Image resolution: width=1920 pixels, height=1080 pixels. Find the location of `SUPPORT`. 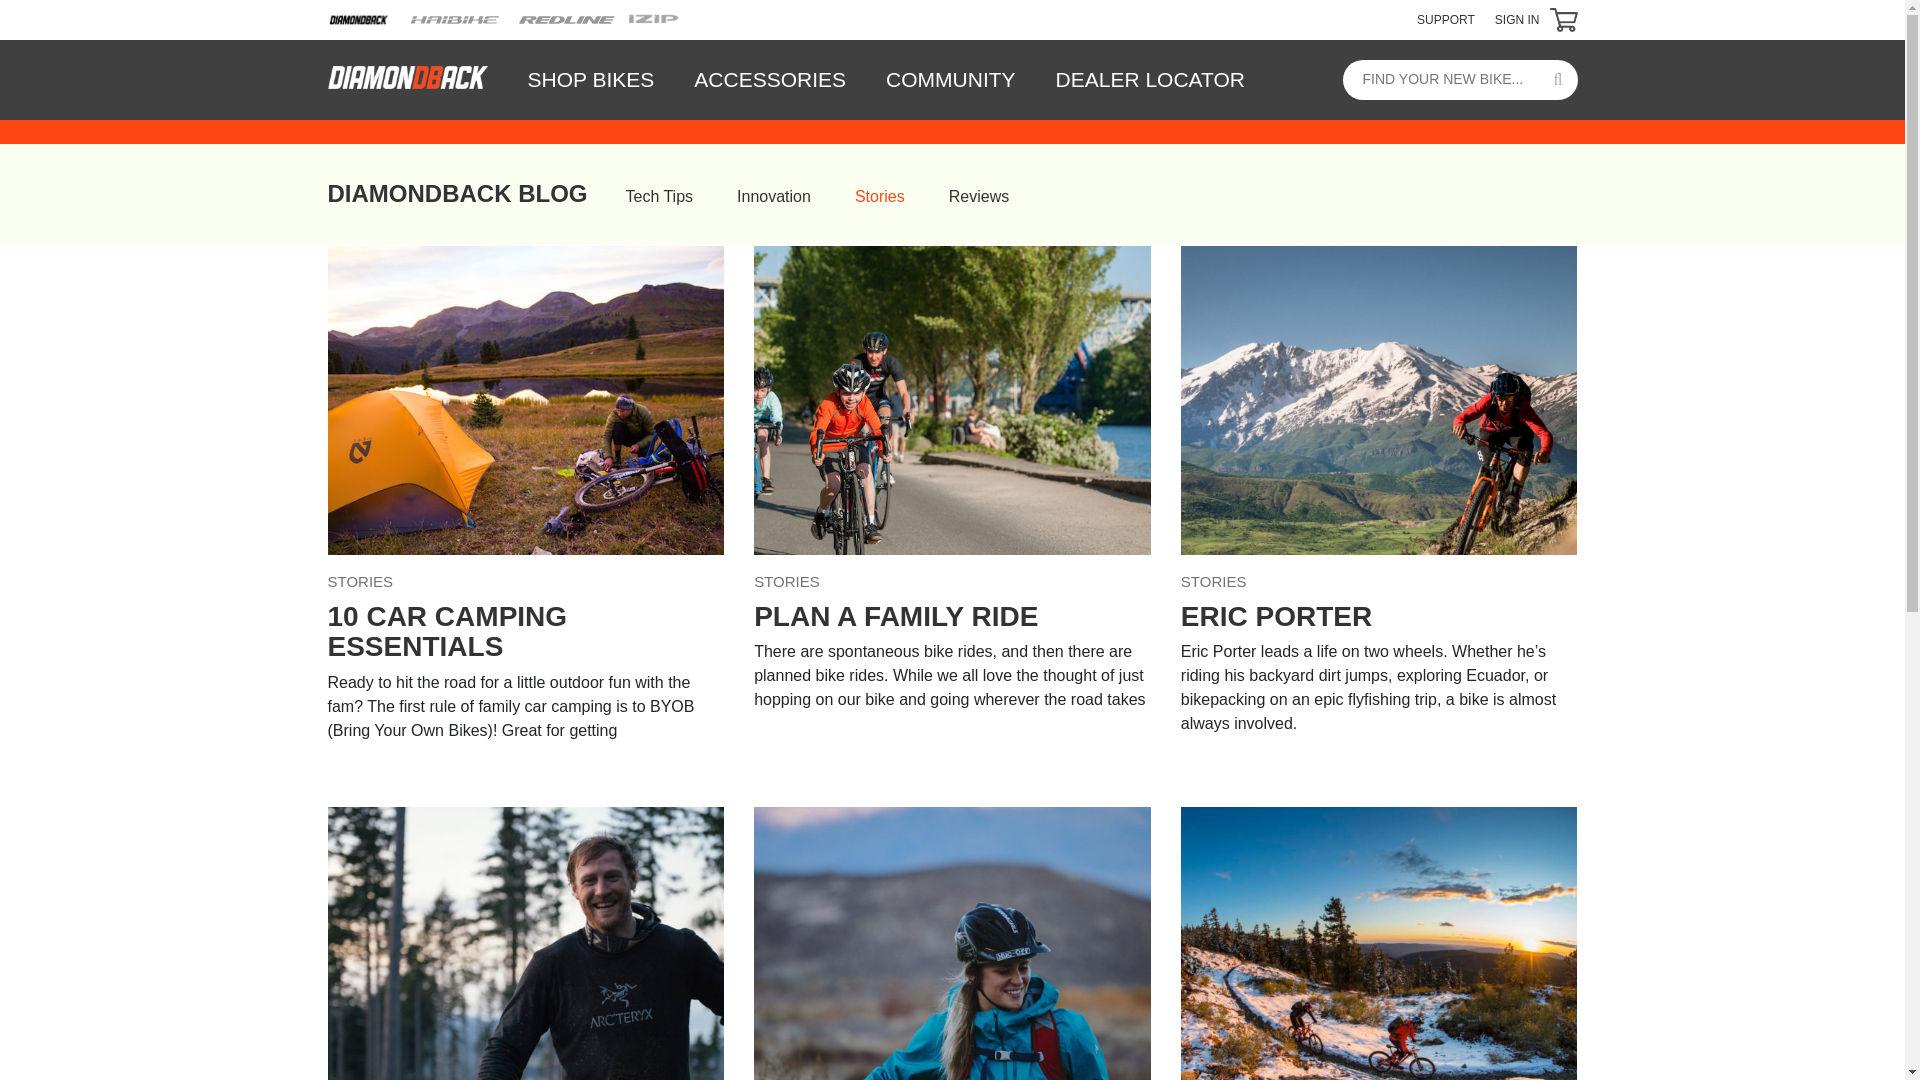

SUPPORT is located at coordinates (1445, 20).